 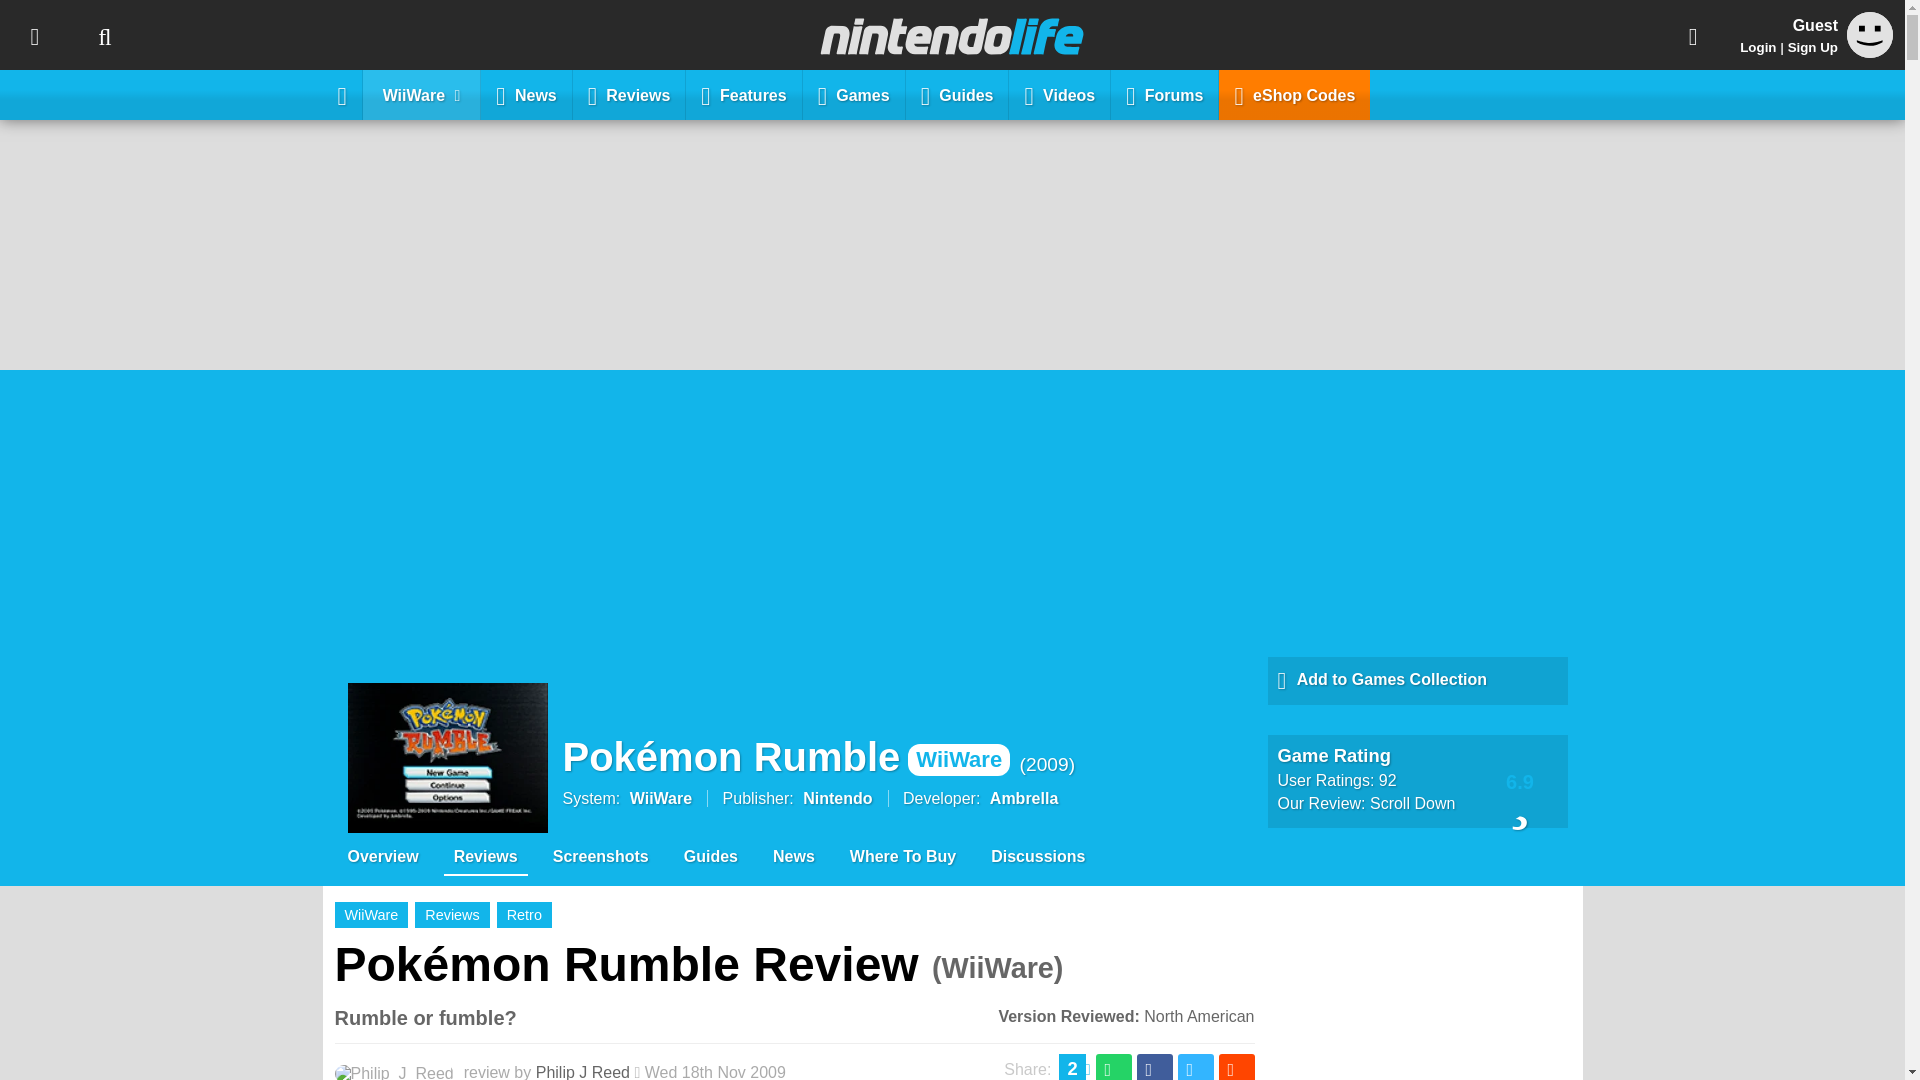 What do you see at coordinates (952, 36) in the screenshot?
I see `Nintendo Life` at bounding box center [952, 36].